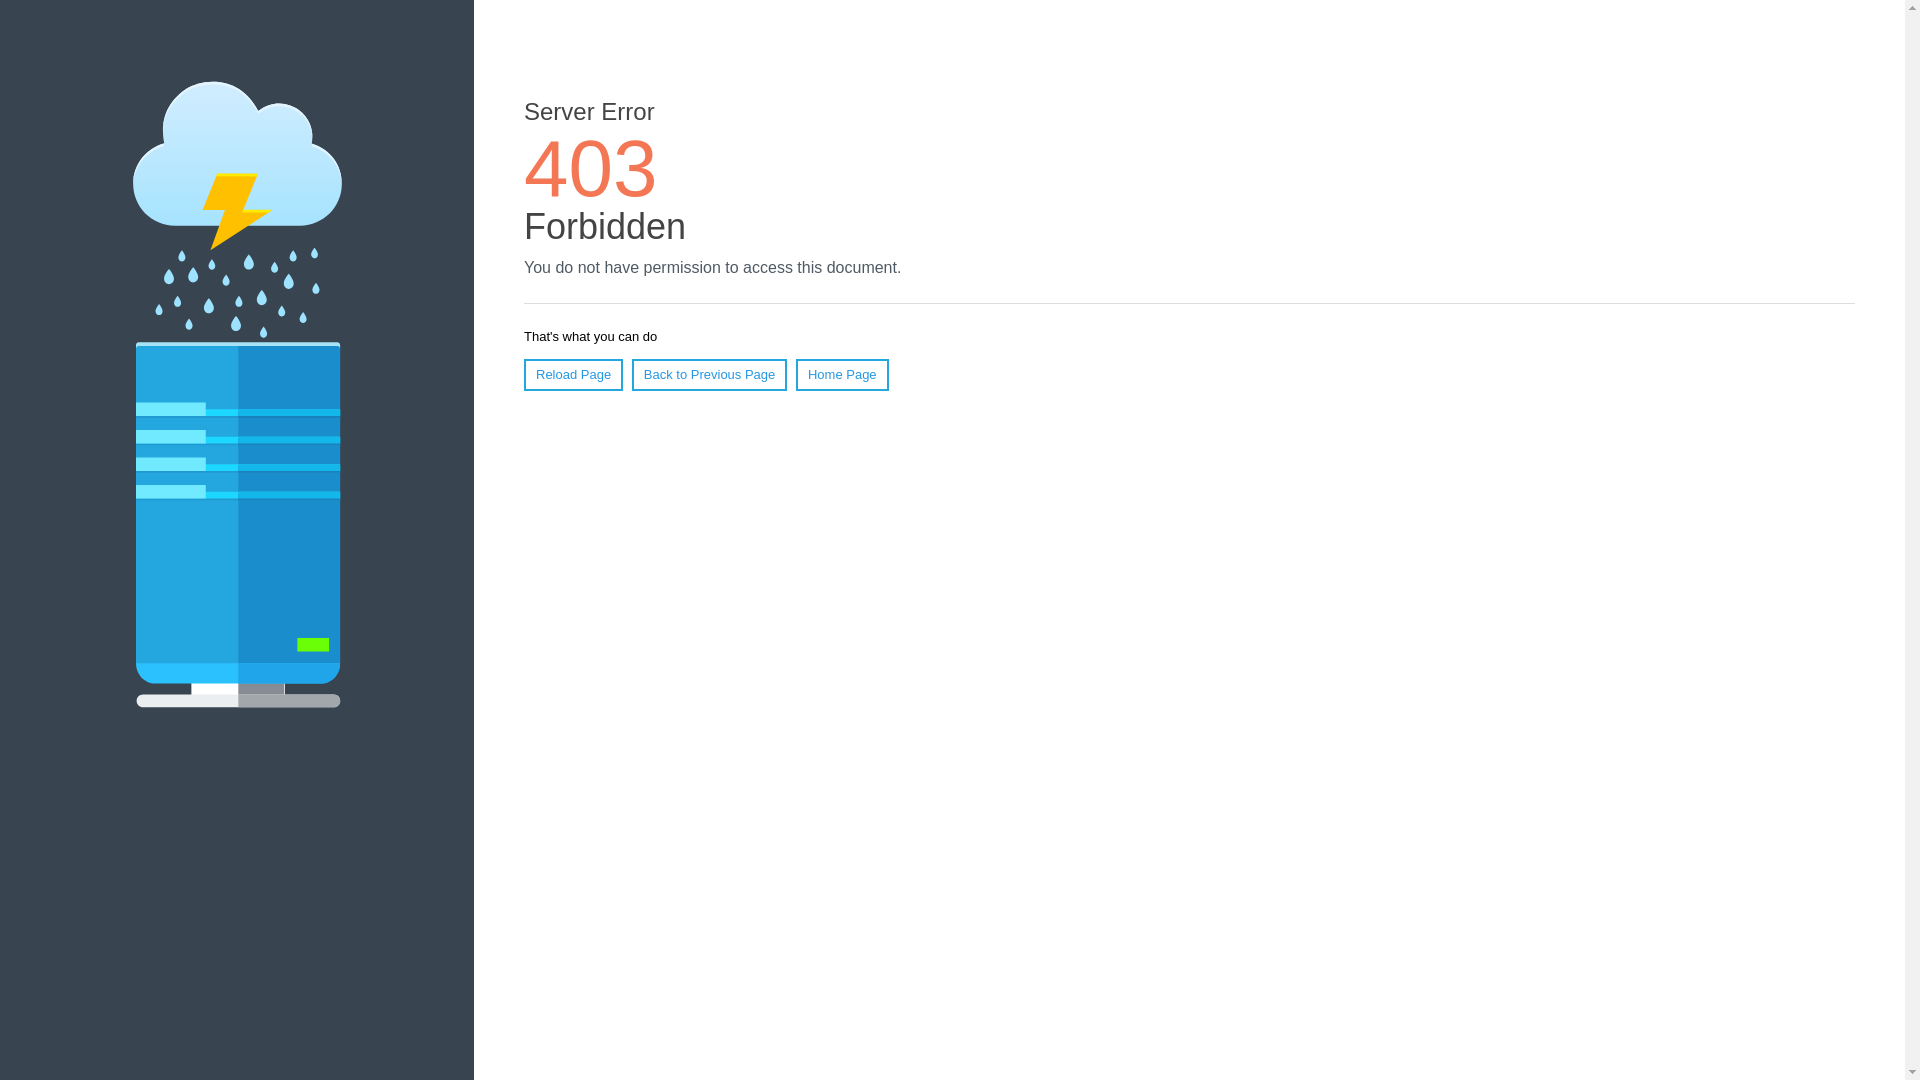 The width and height of the screenshot is (1920, 1080). Describe the element at coordinates (709, 374) in the screenshot. I see `Back to Previous Page` at that location.